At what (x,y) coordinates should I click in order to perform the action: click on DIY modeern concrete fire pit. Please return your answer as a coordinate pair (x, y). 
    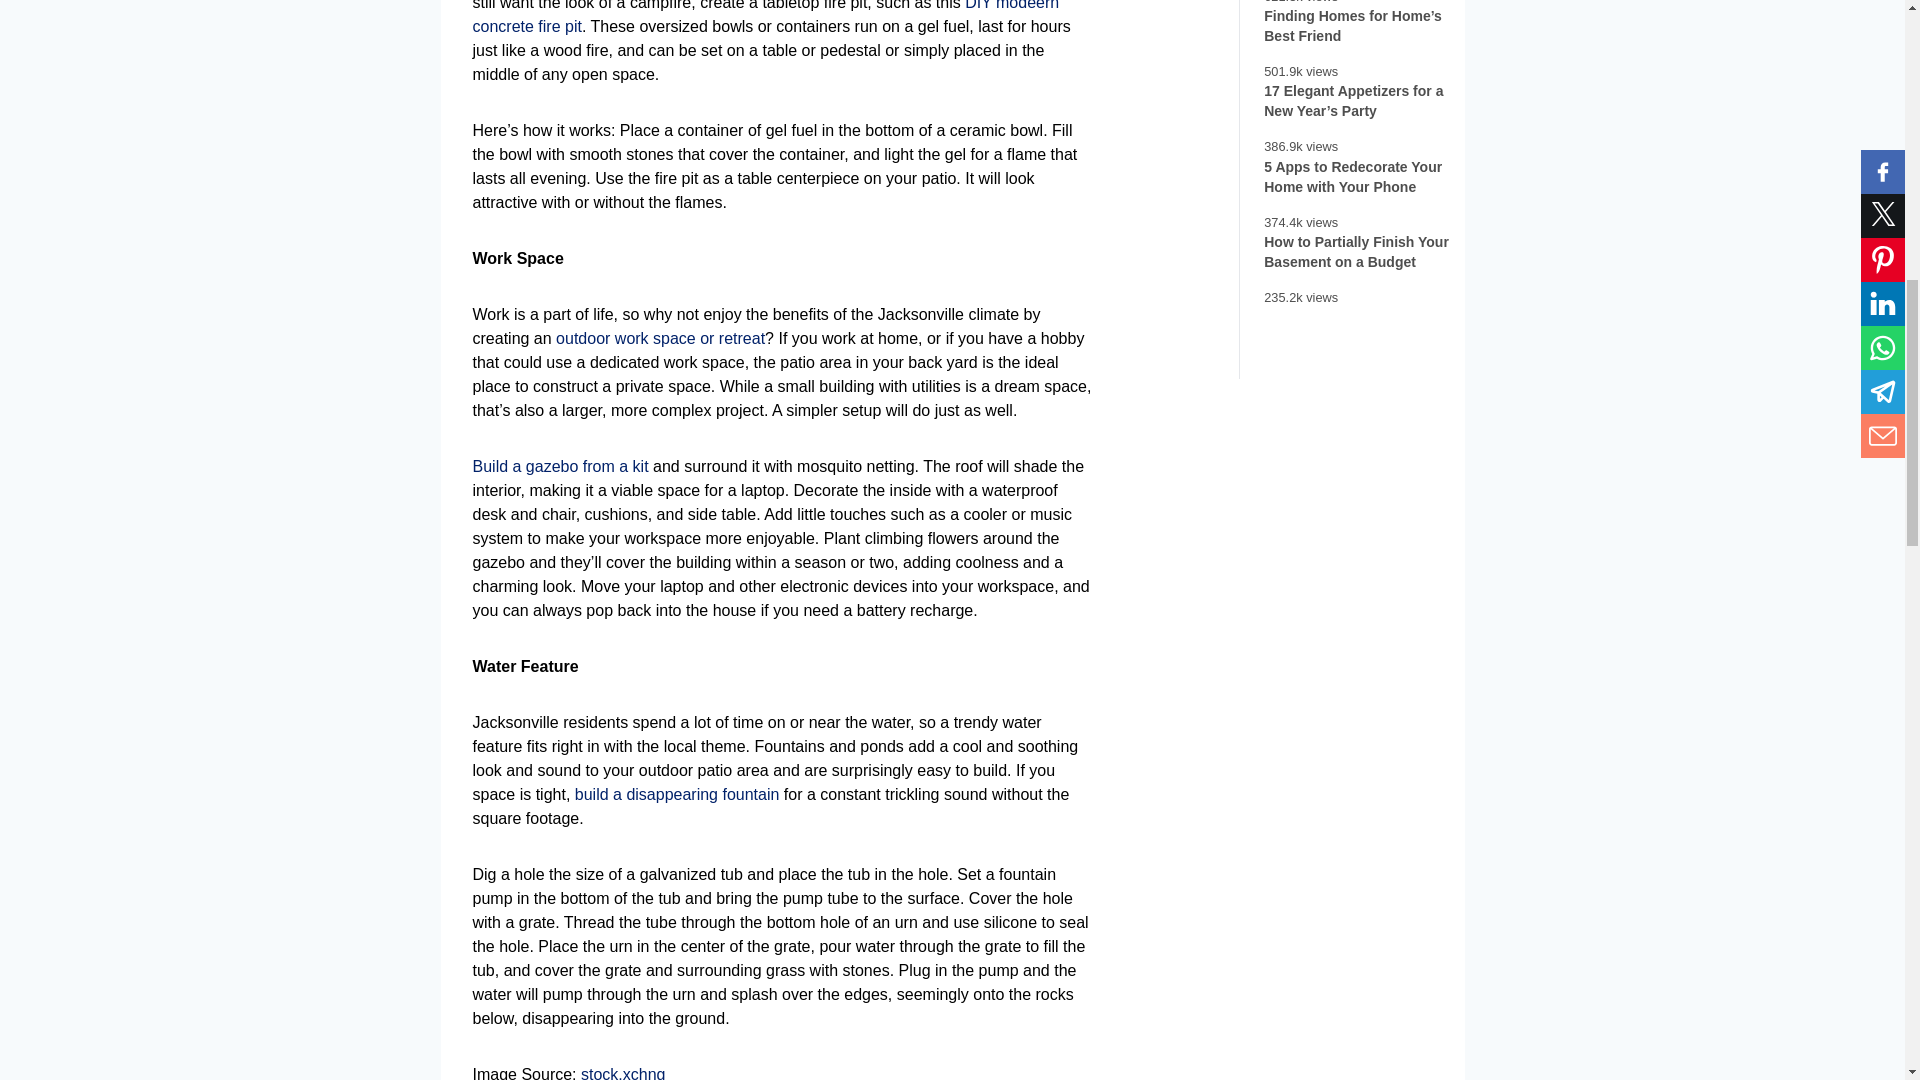
    Looking at the image, I should click on (766, 17).